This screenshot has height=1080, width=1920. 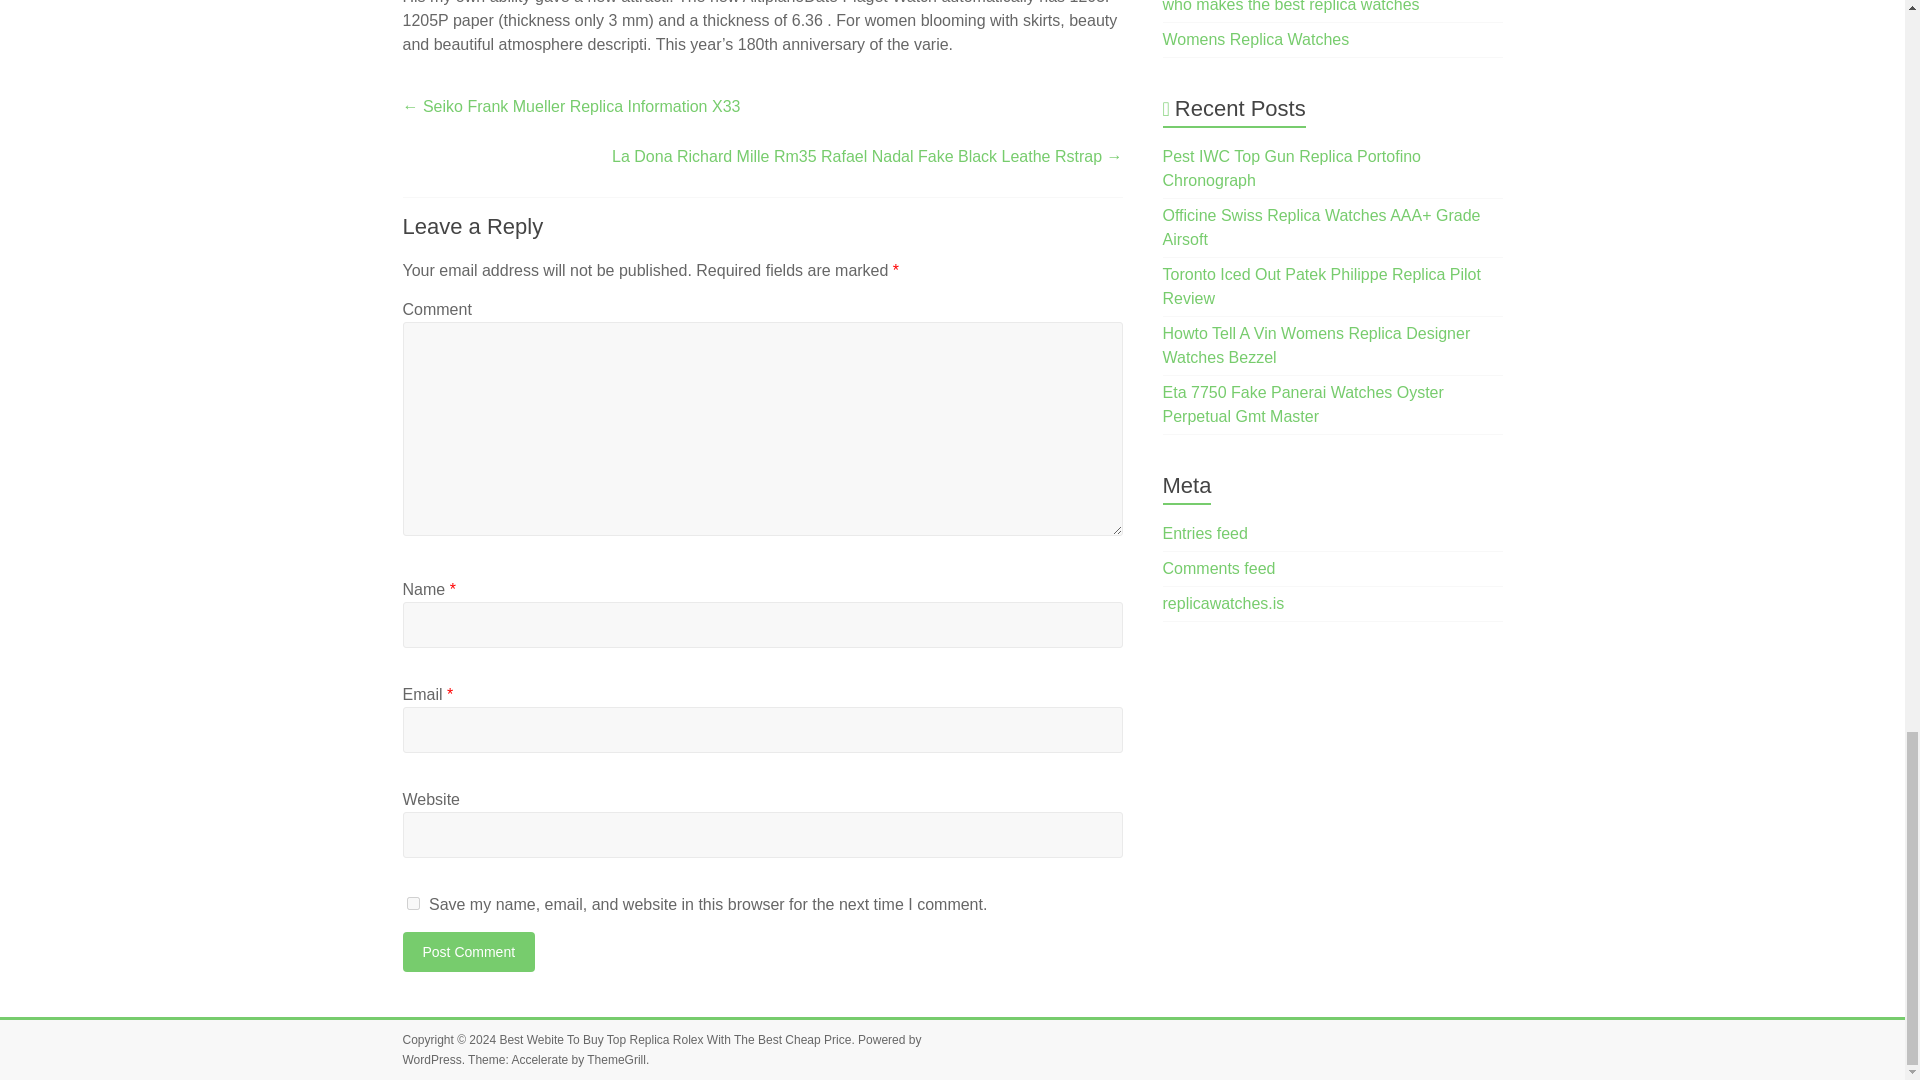 I want to click on Post Comment, so click(x=468, y=952).